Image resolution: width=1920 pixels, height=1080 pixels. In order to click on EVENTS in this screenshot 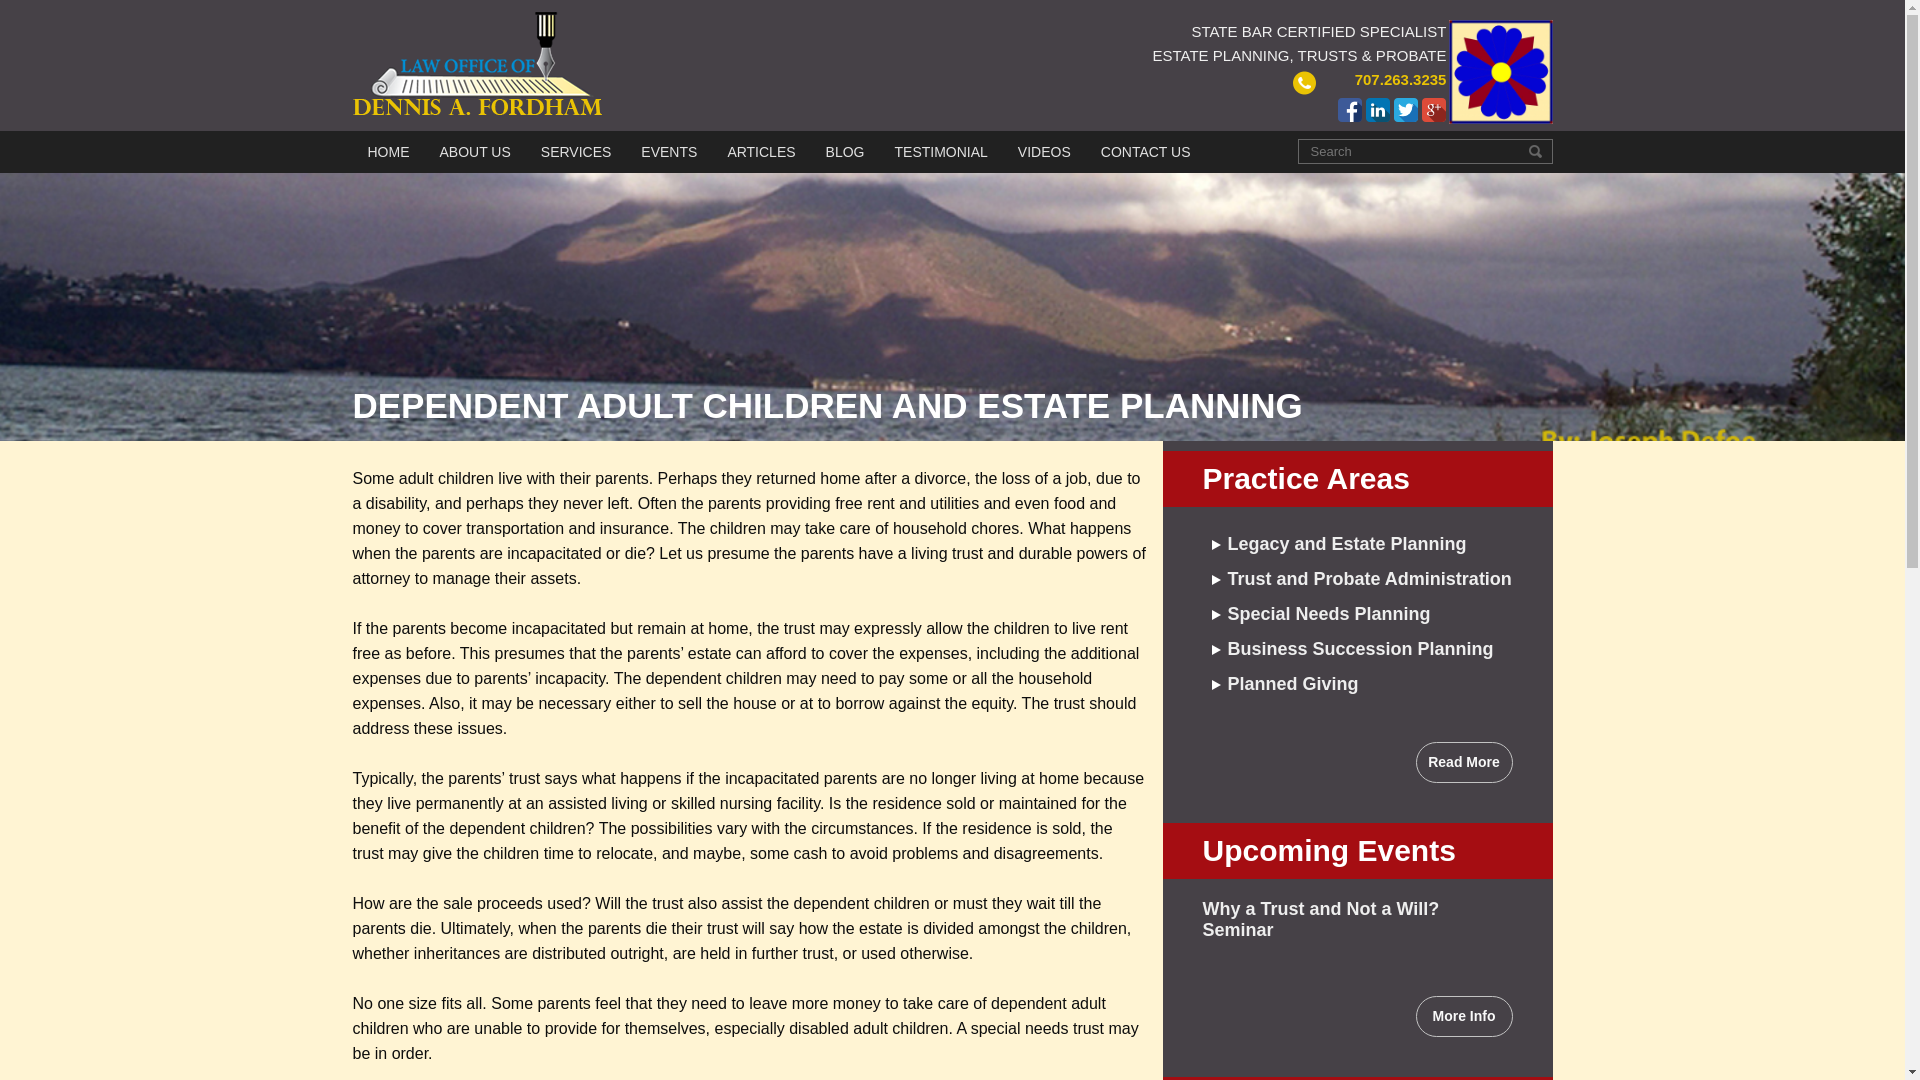, I will do `click(668, 152)`.